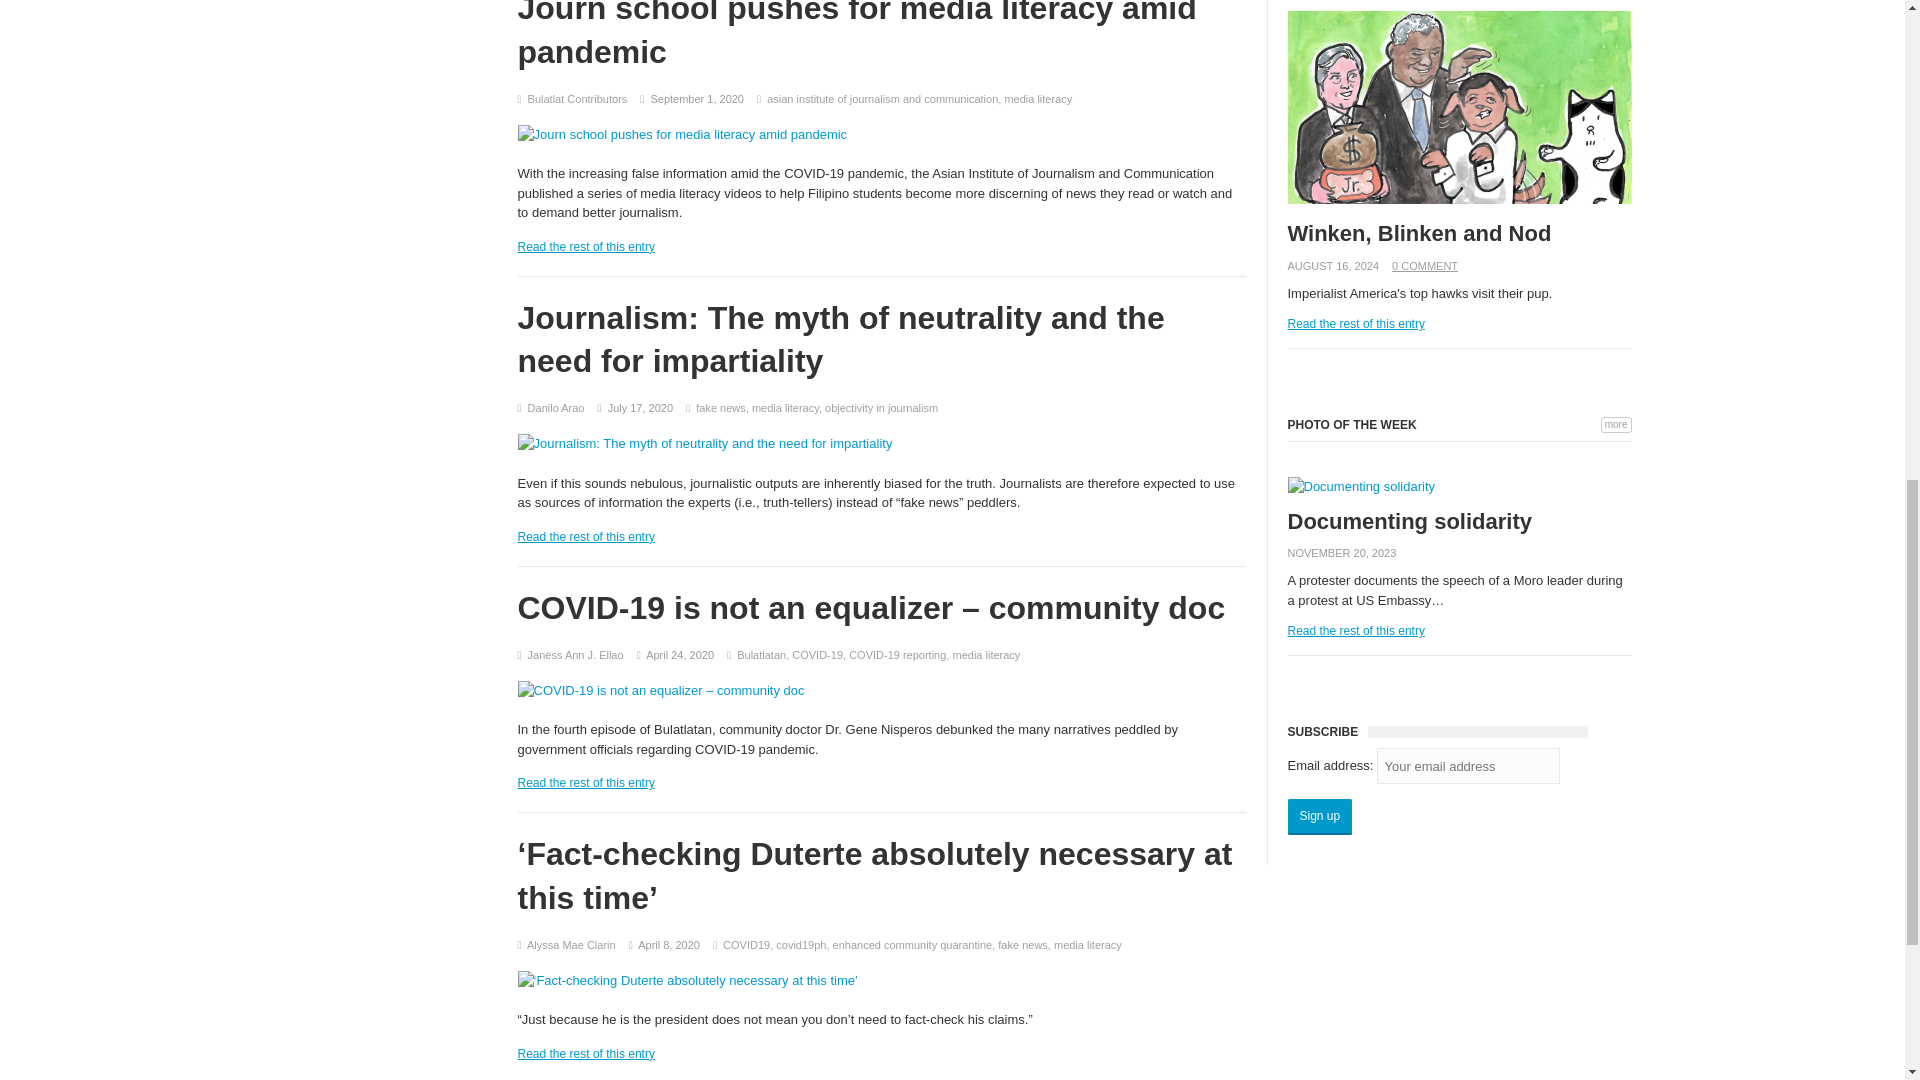 The width and height of the screenshot is (1920, 1080). Describe the element at coordinates (680, 654) in the screenshot. I see `Friday, April 24, 2020, 12:02 pm` at that location.